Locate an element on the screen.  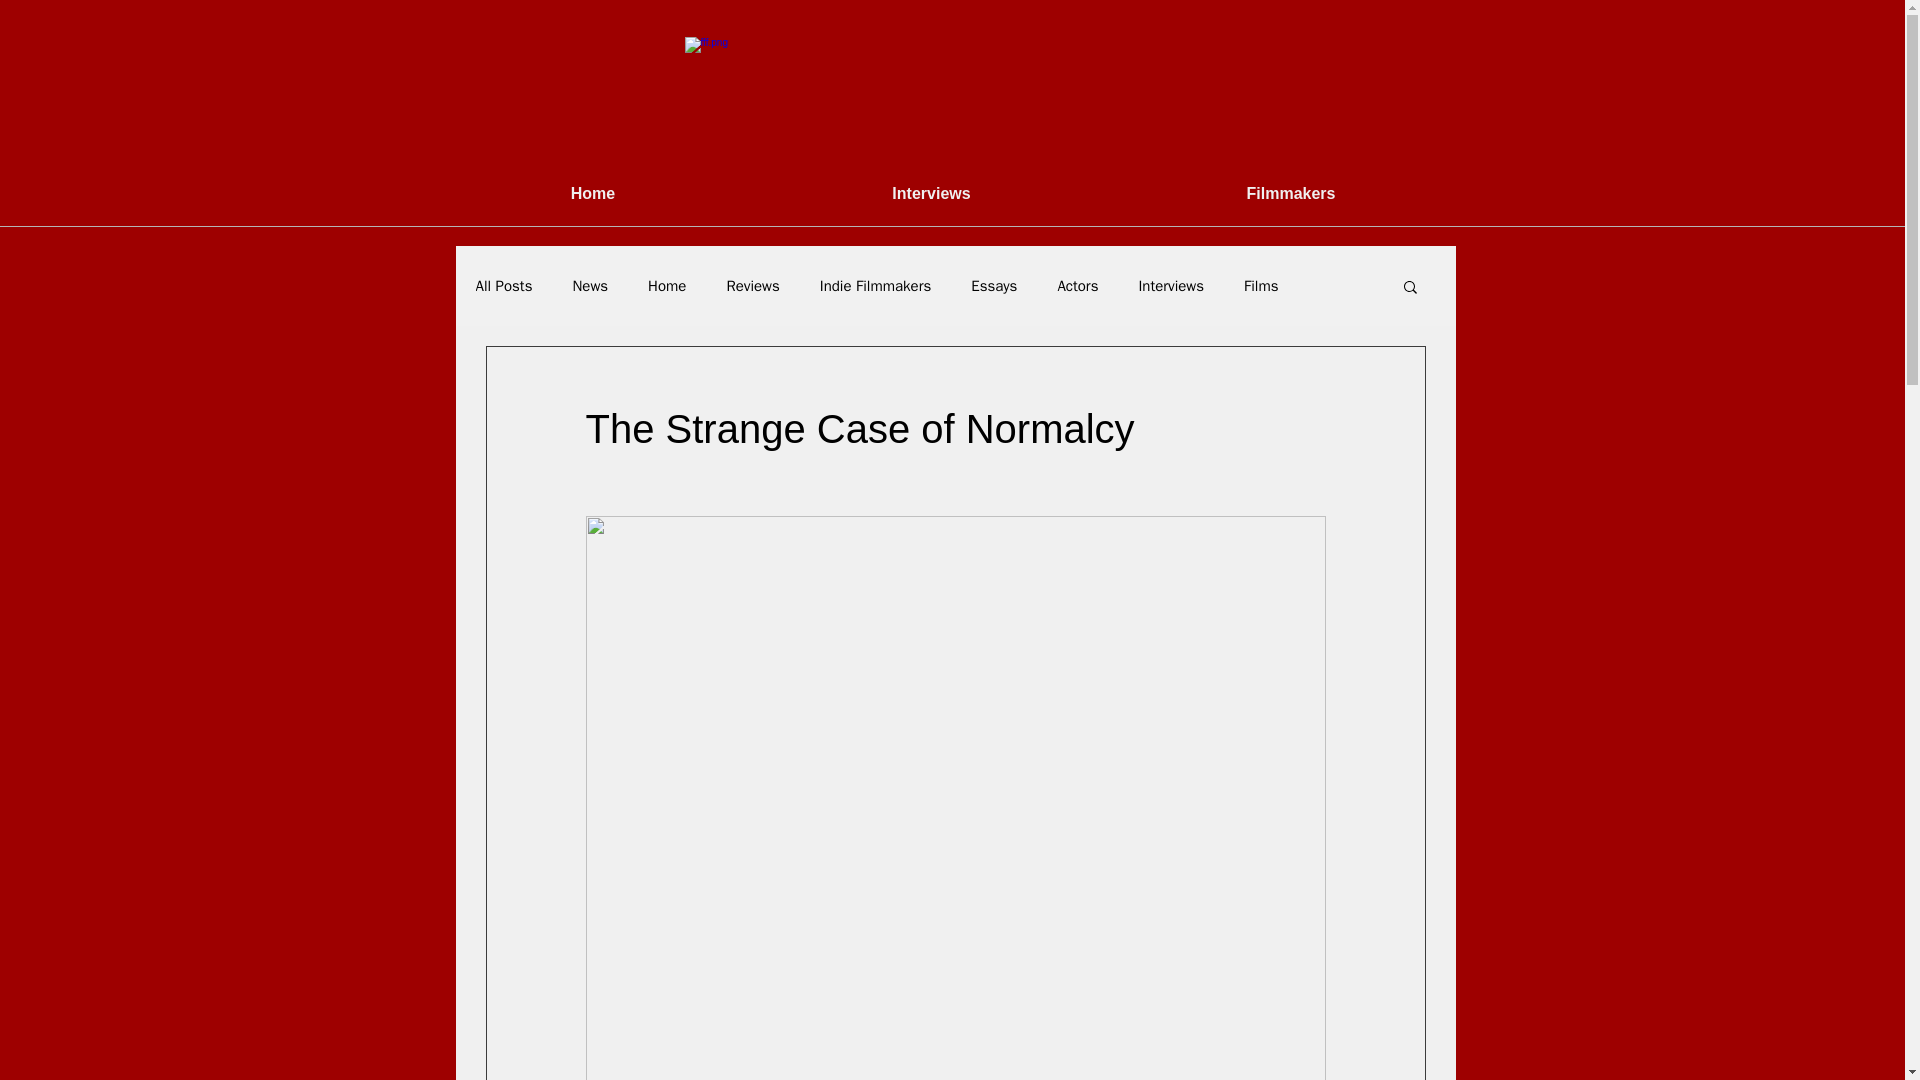
Actors is located at coordinates (1078, 285).